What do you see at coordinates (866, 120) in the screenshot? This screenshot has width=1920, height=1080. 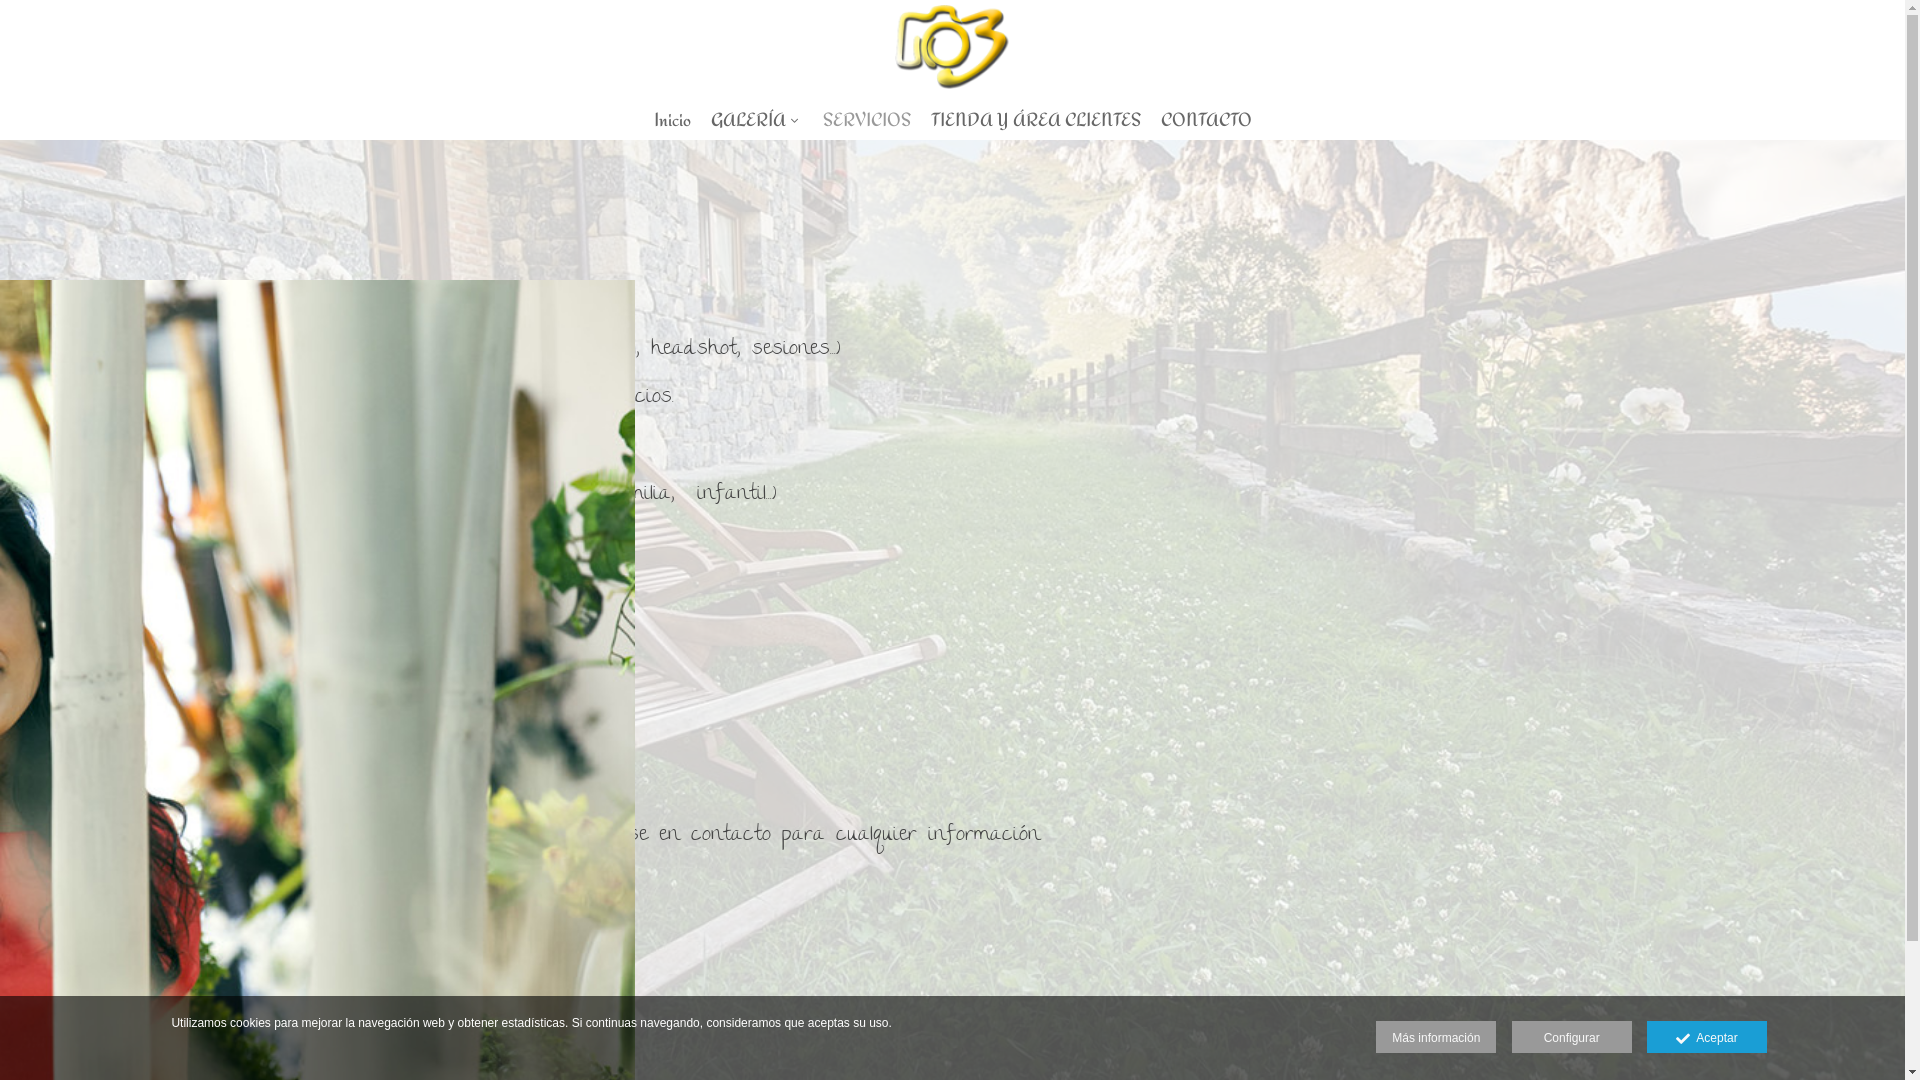 I see `SERVICIOS` at bounding box center [866, 120].